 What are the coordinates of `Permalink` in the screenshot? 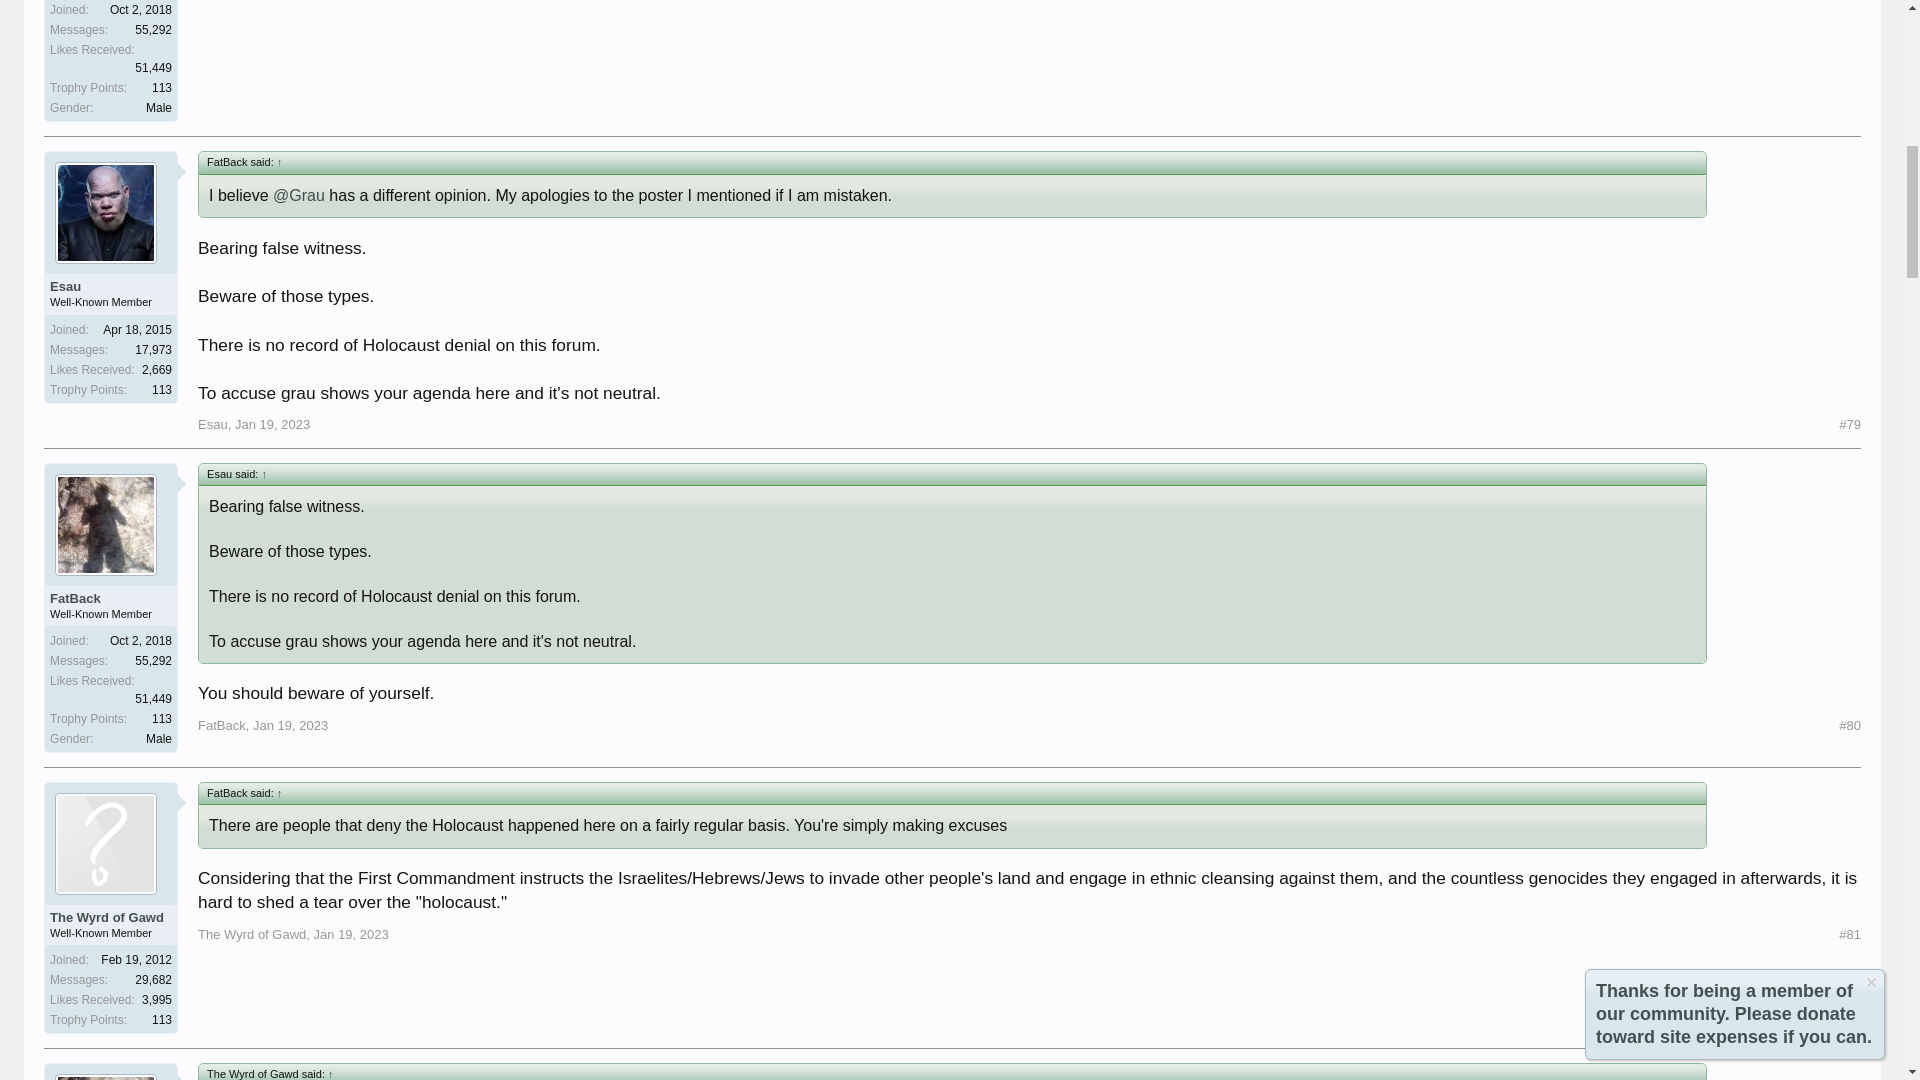 It's located at (272, 424).